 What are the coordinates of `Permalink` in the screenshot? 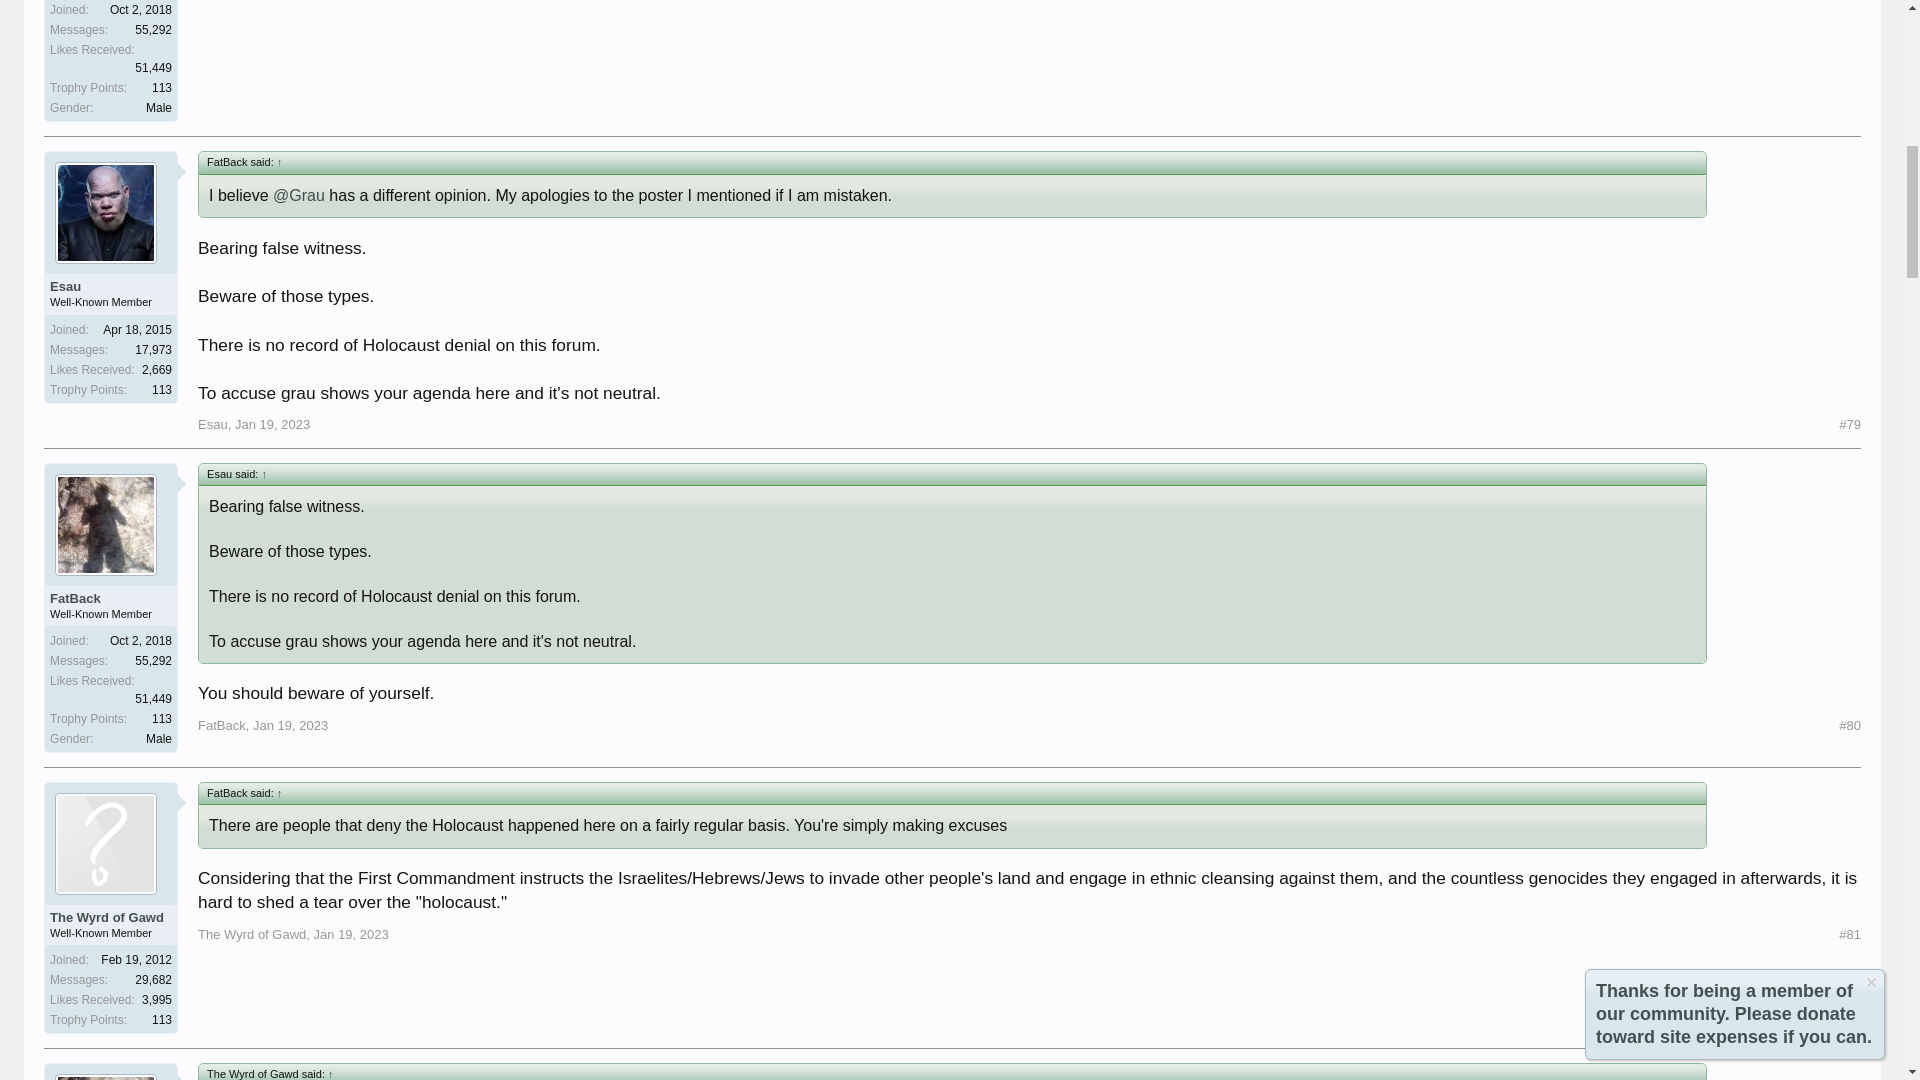 It's located at (272, 424).